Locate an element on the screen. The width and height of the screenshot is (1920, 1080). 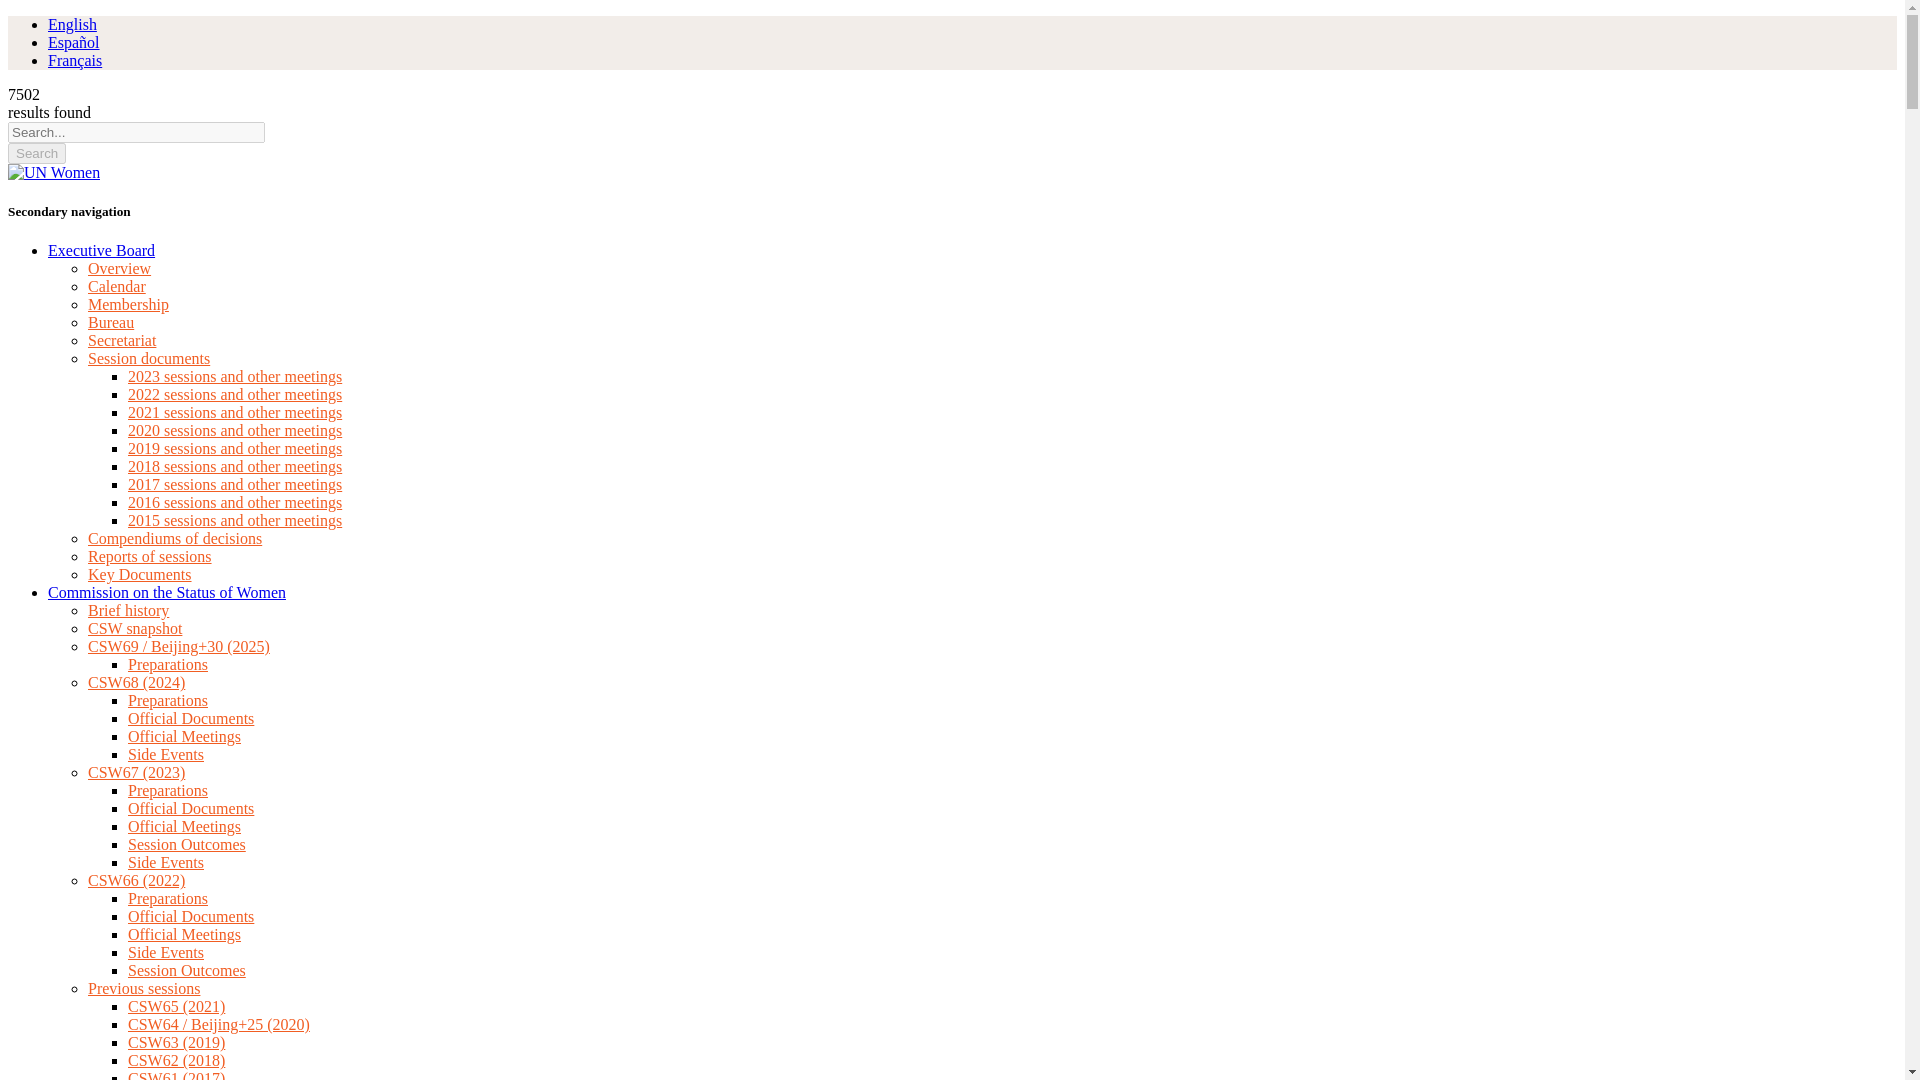
2018 sessions and other meetings is located at coordinates (234, 466).